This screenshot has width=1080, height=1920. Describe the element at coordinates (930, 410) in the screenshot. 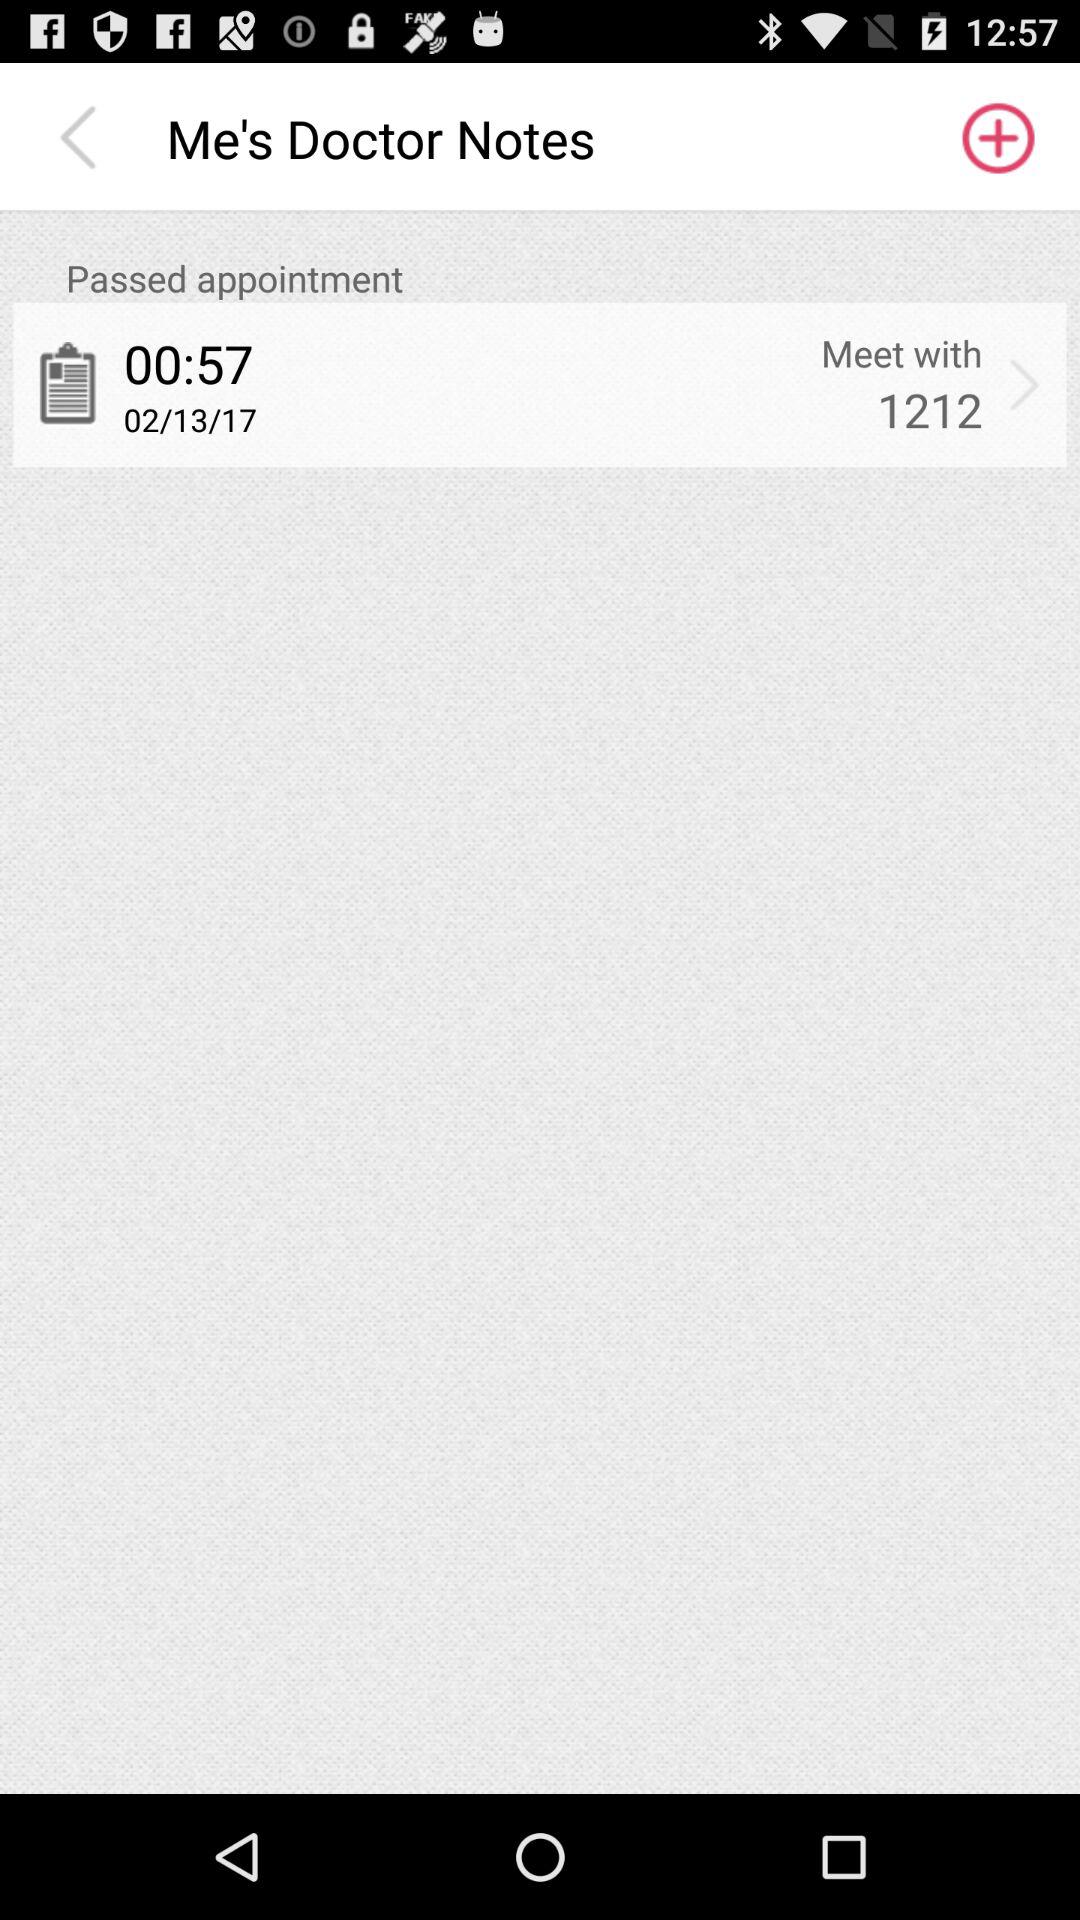

I see `click 1212` at that location.